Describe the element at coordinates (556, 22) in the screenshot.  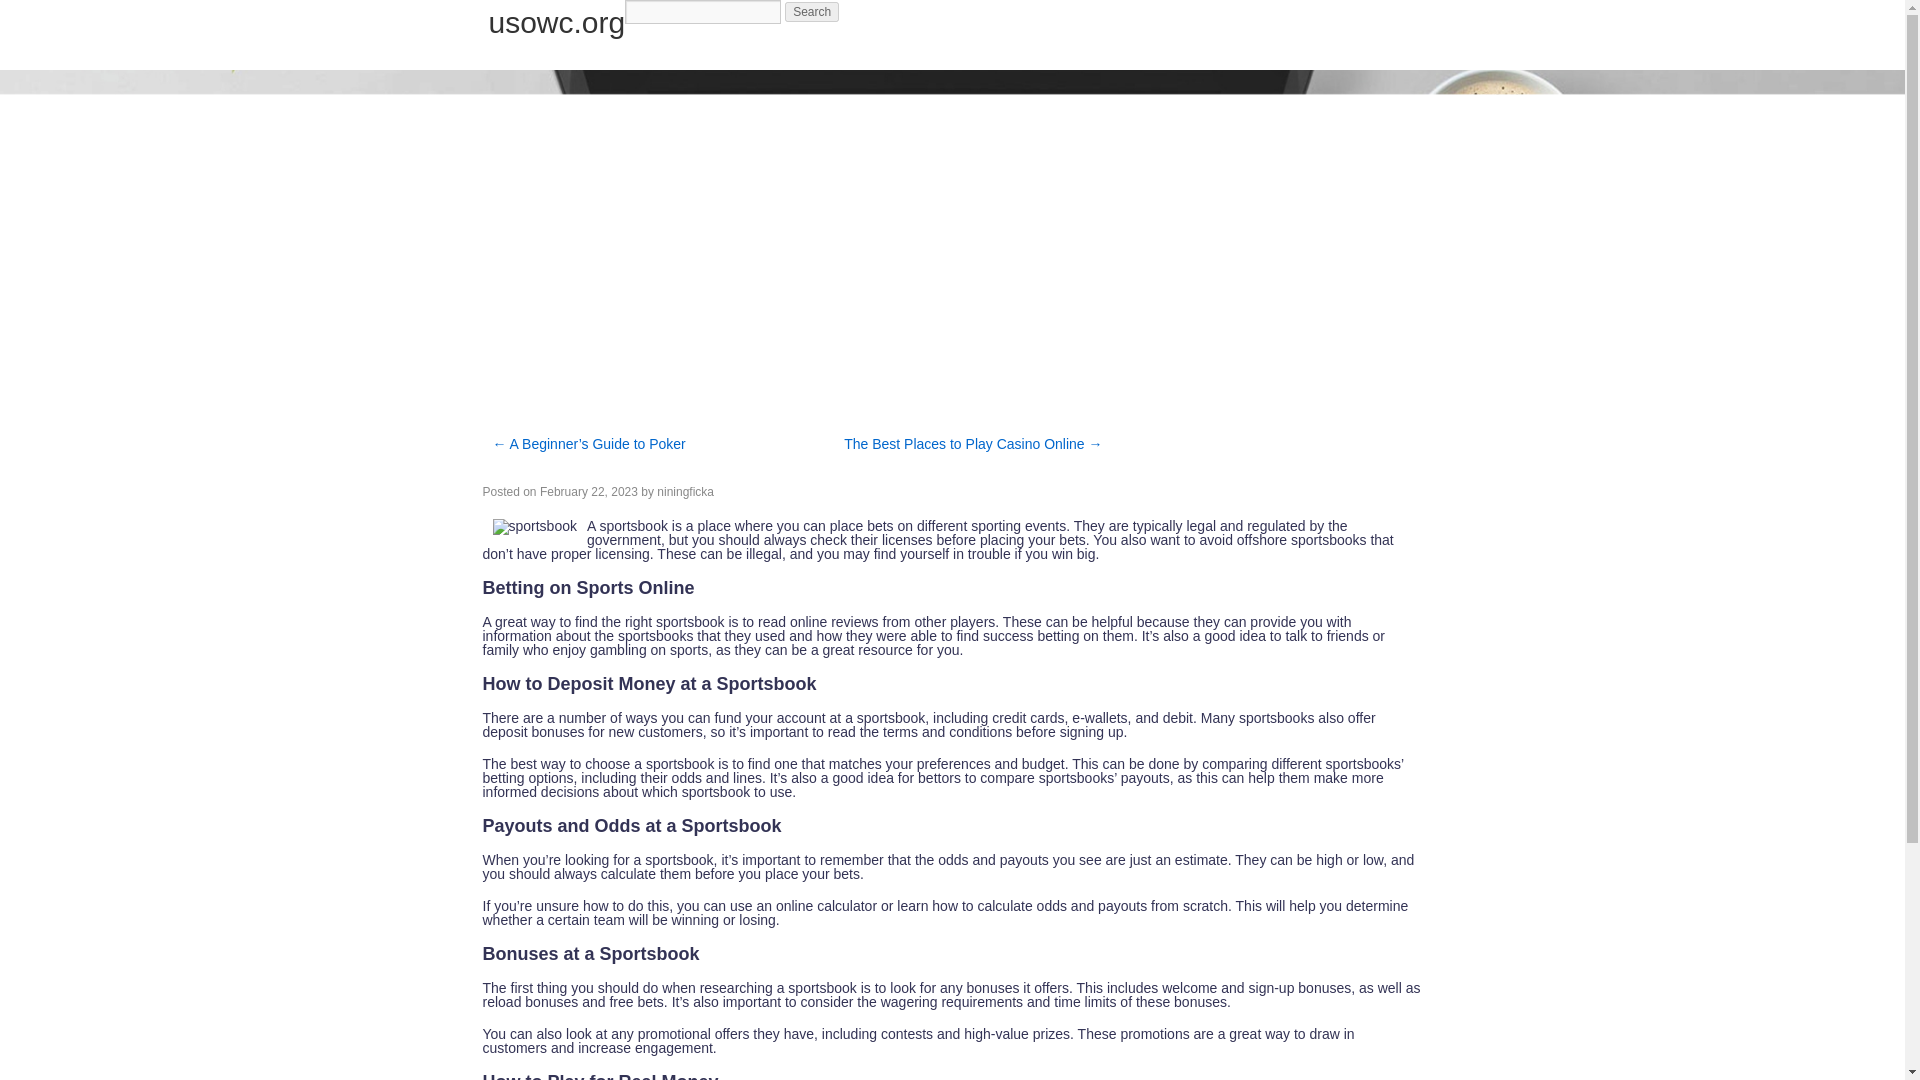
I see `usowc.org` at that location.